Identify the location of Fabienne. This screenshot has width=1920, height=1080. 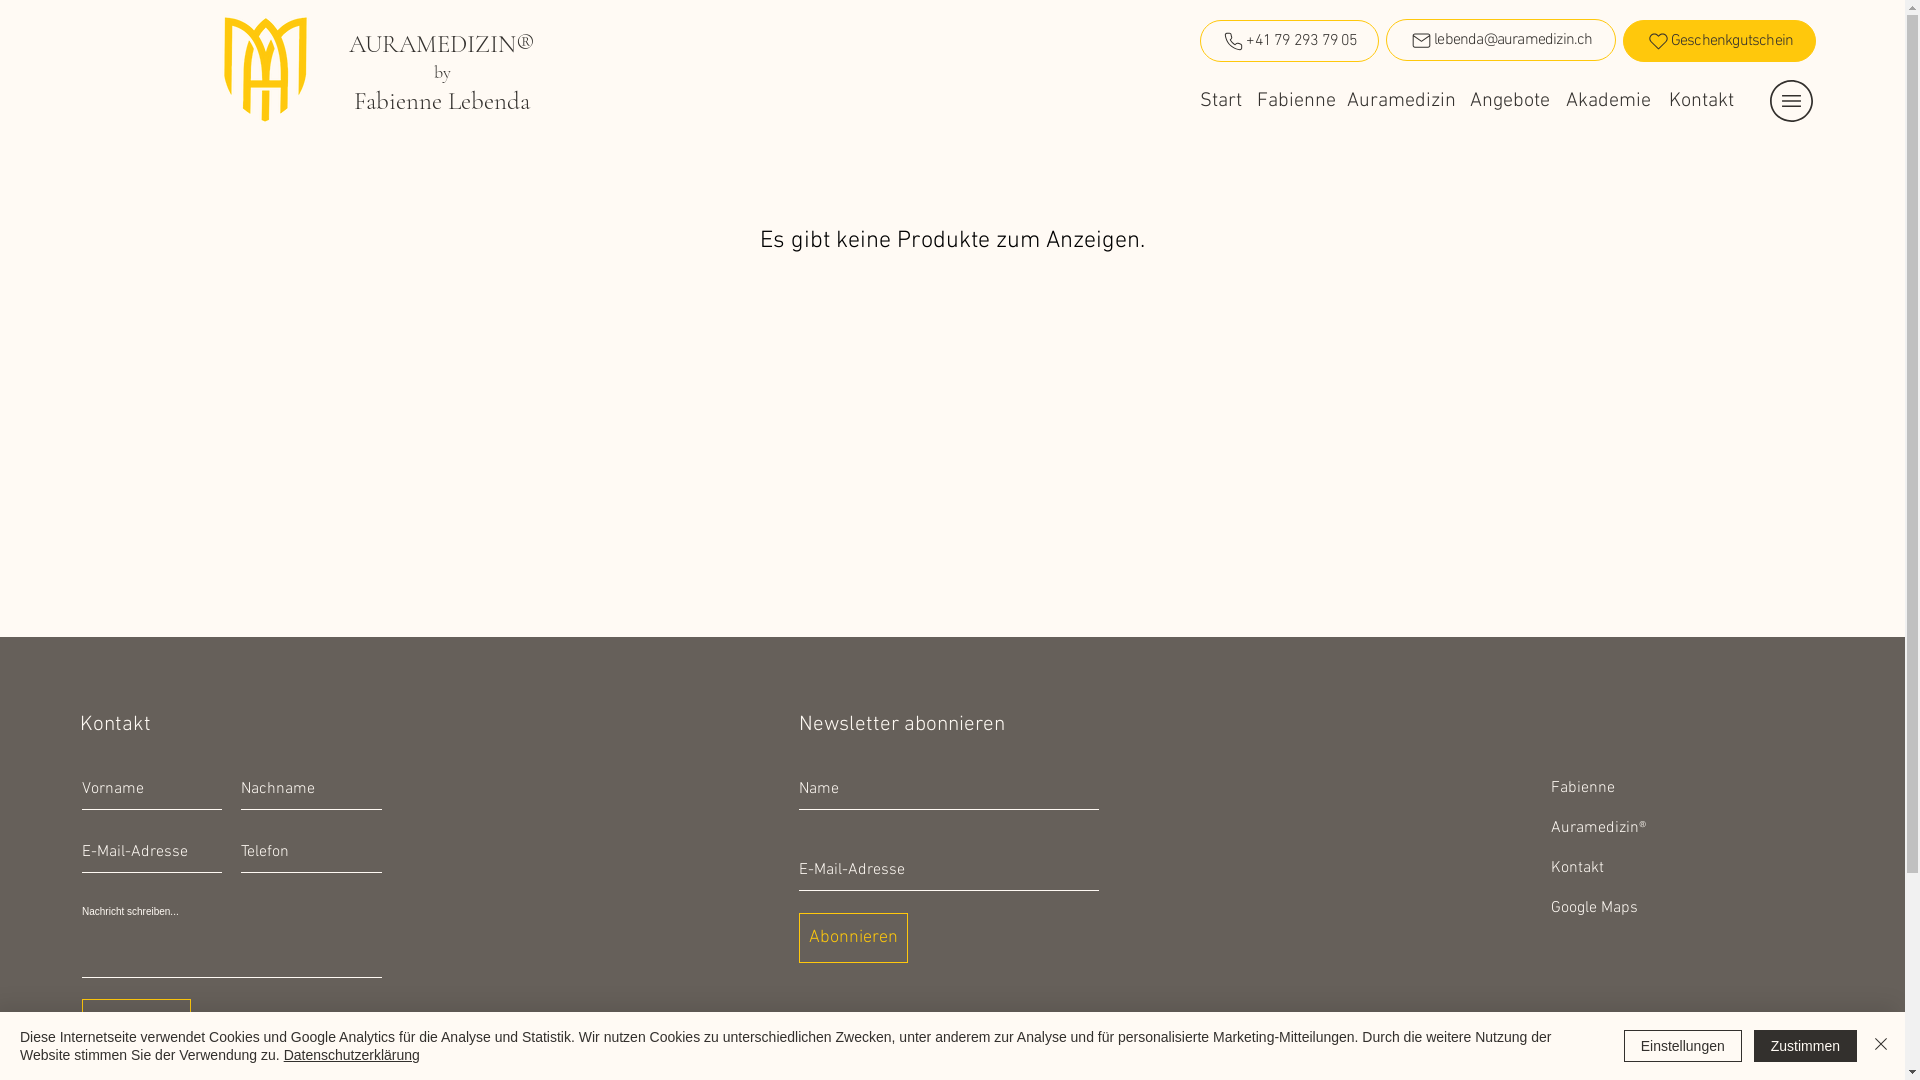
(1583, 788).